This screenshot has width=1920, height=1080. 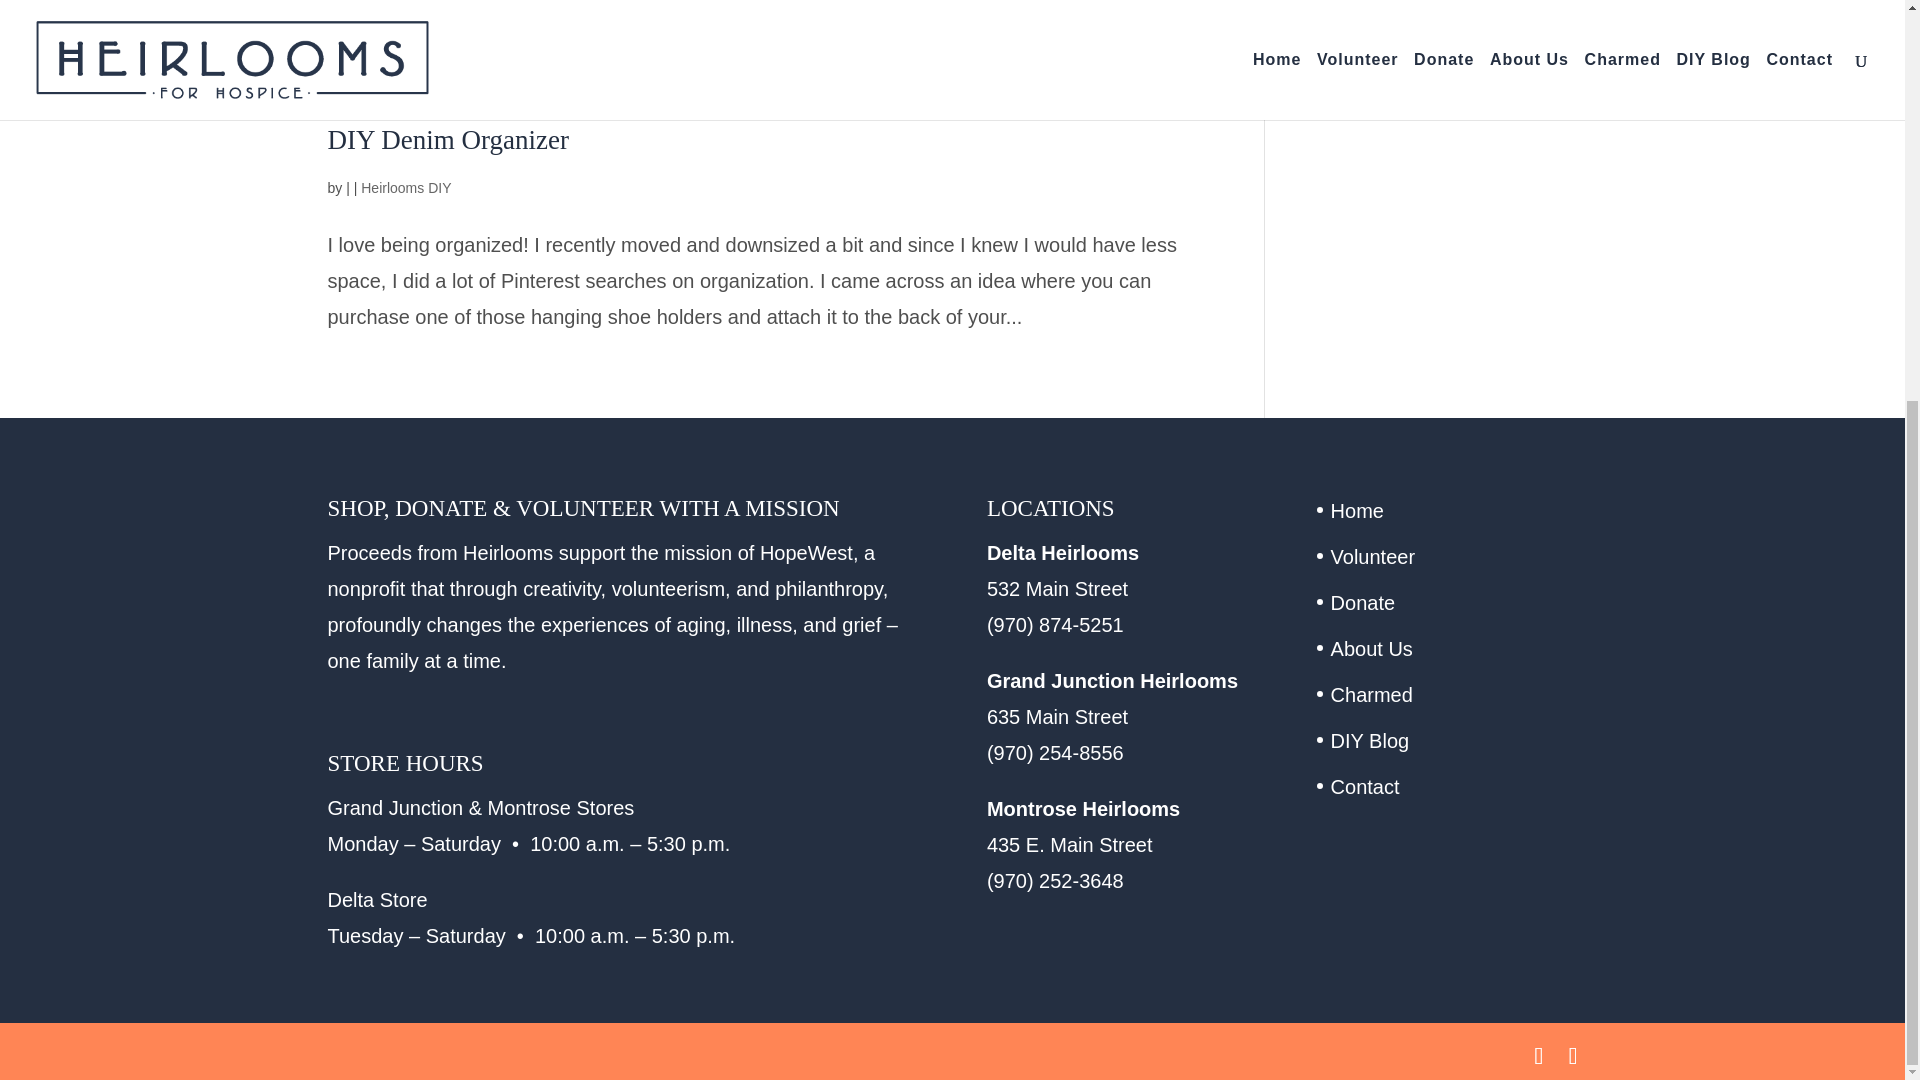 I want to click on Charmed, so click(x=1372, y=694).